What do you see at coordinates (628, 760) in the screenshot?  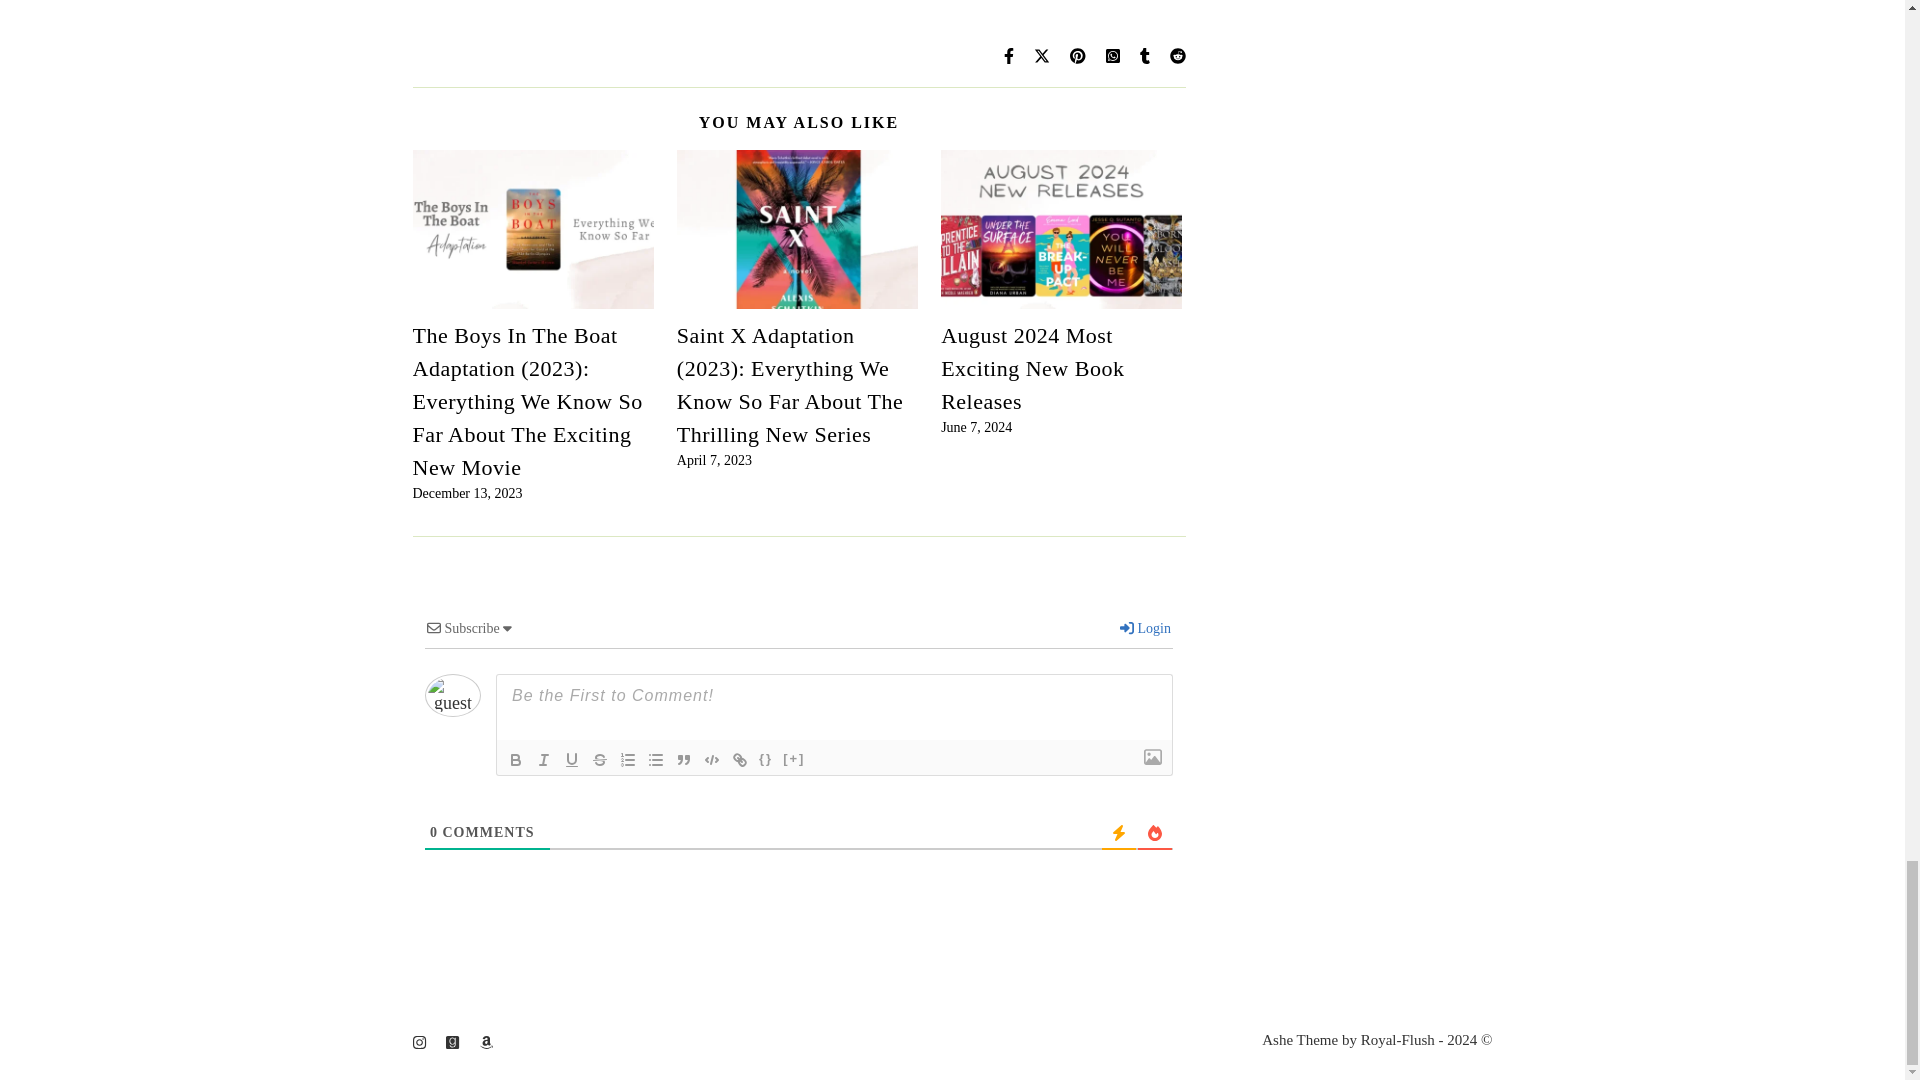 I see `Ordered List` at bounding box center [628, 760].